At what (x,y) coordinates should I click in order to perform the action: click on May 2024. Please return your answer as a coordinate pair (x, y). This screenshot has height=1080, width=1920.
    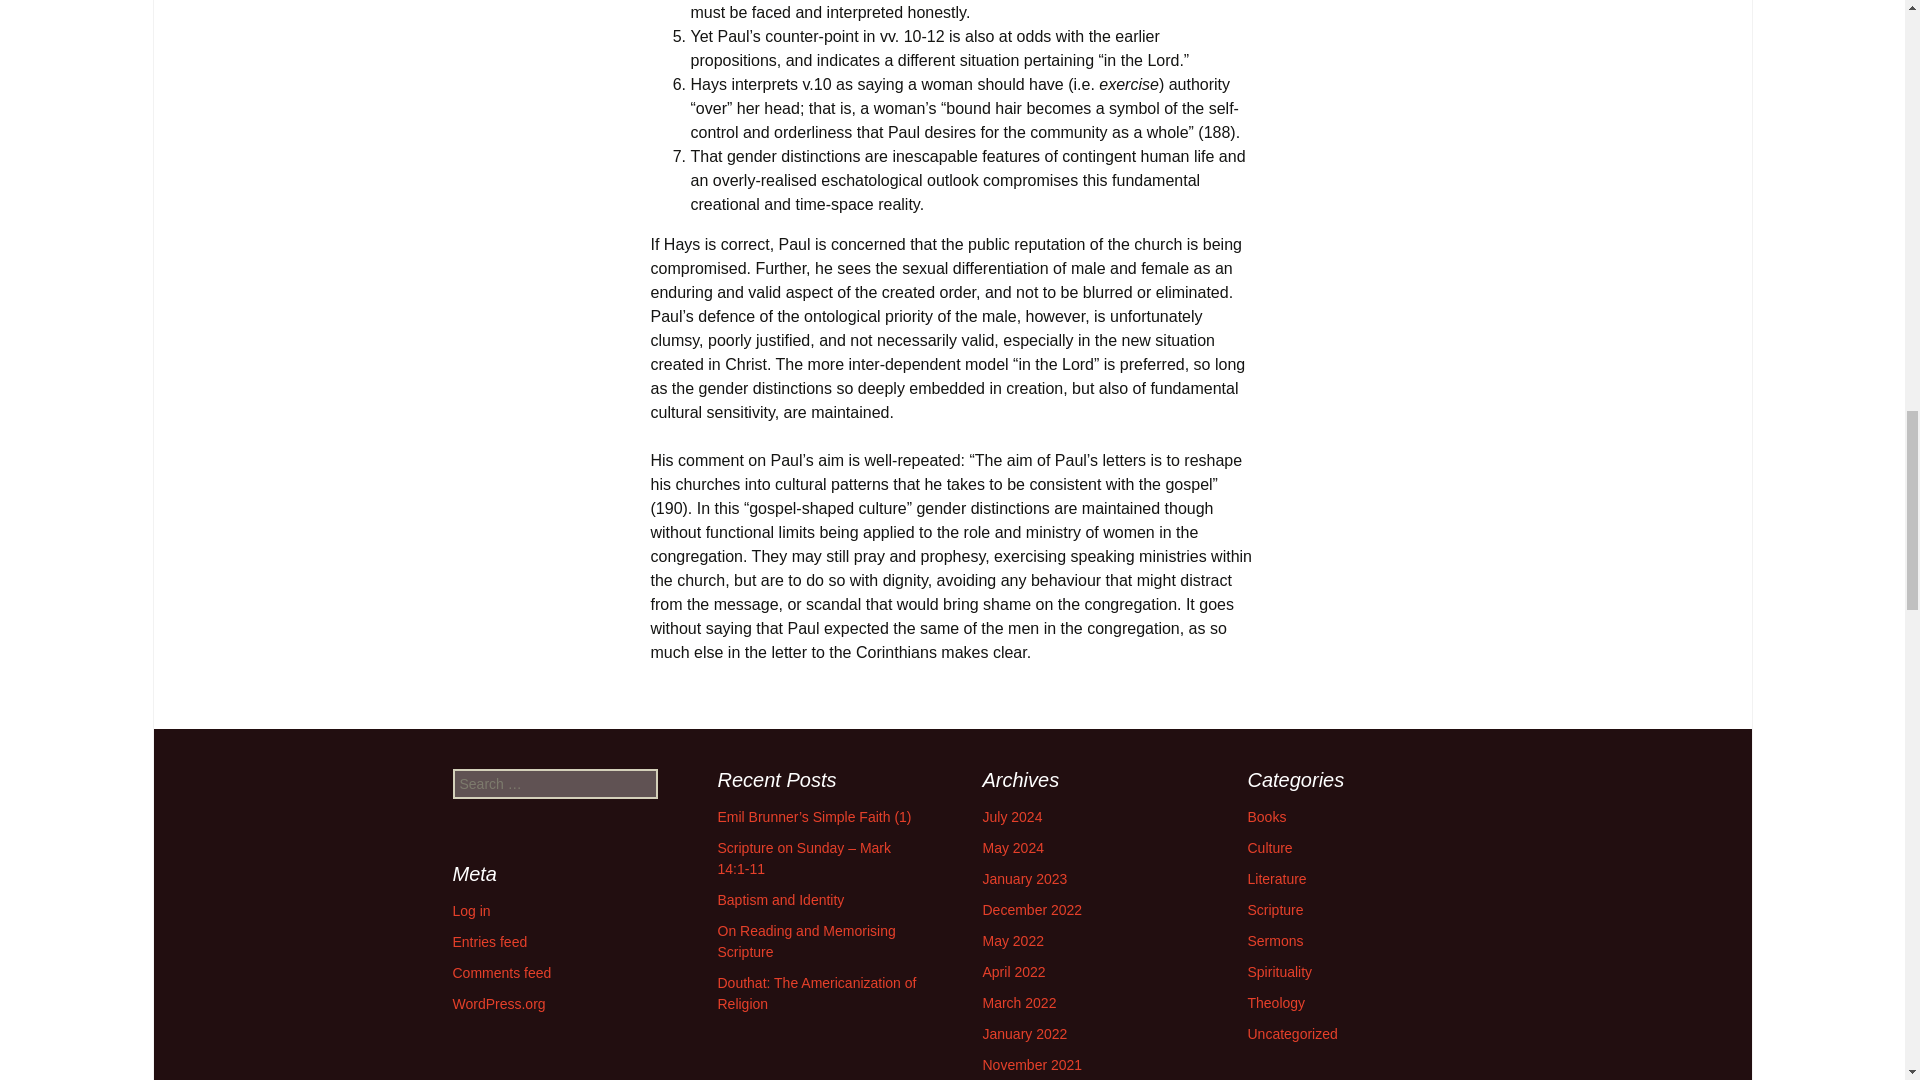
    Looking at the image, I should click on (1012, 848).